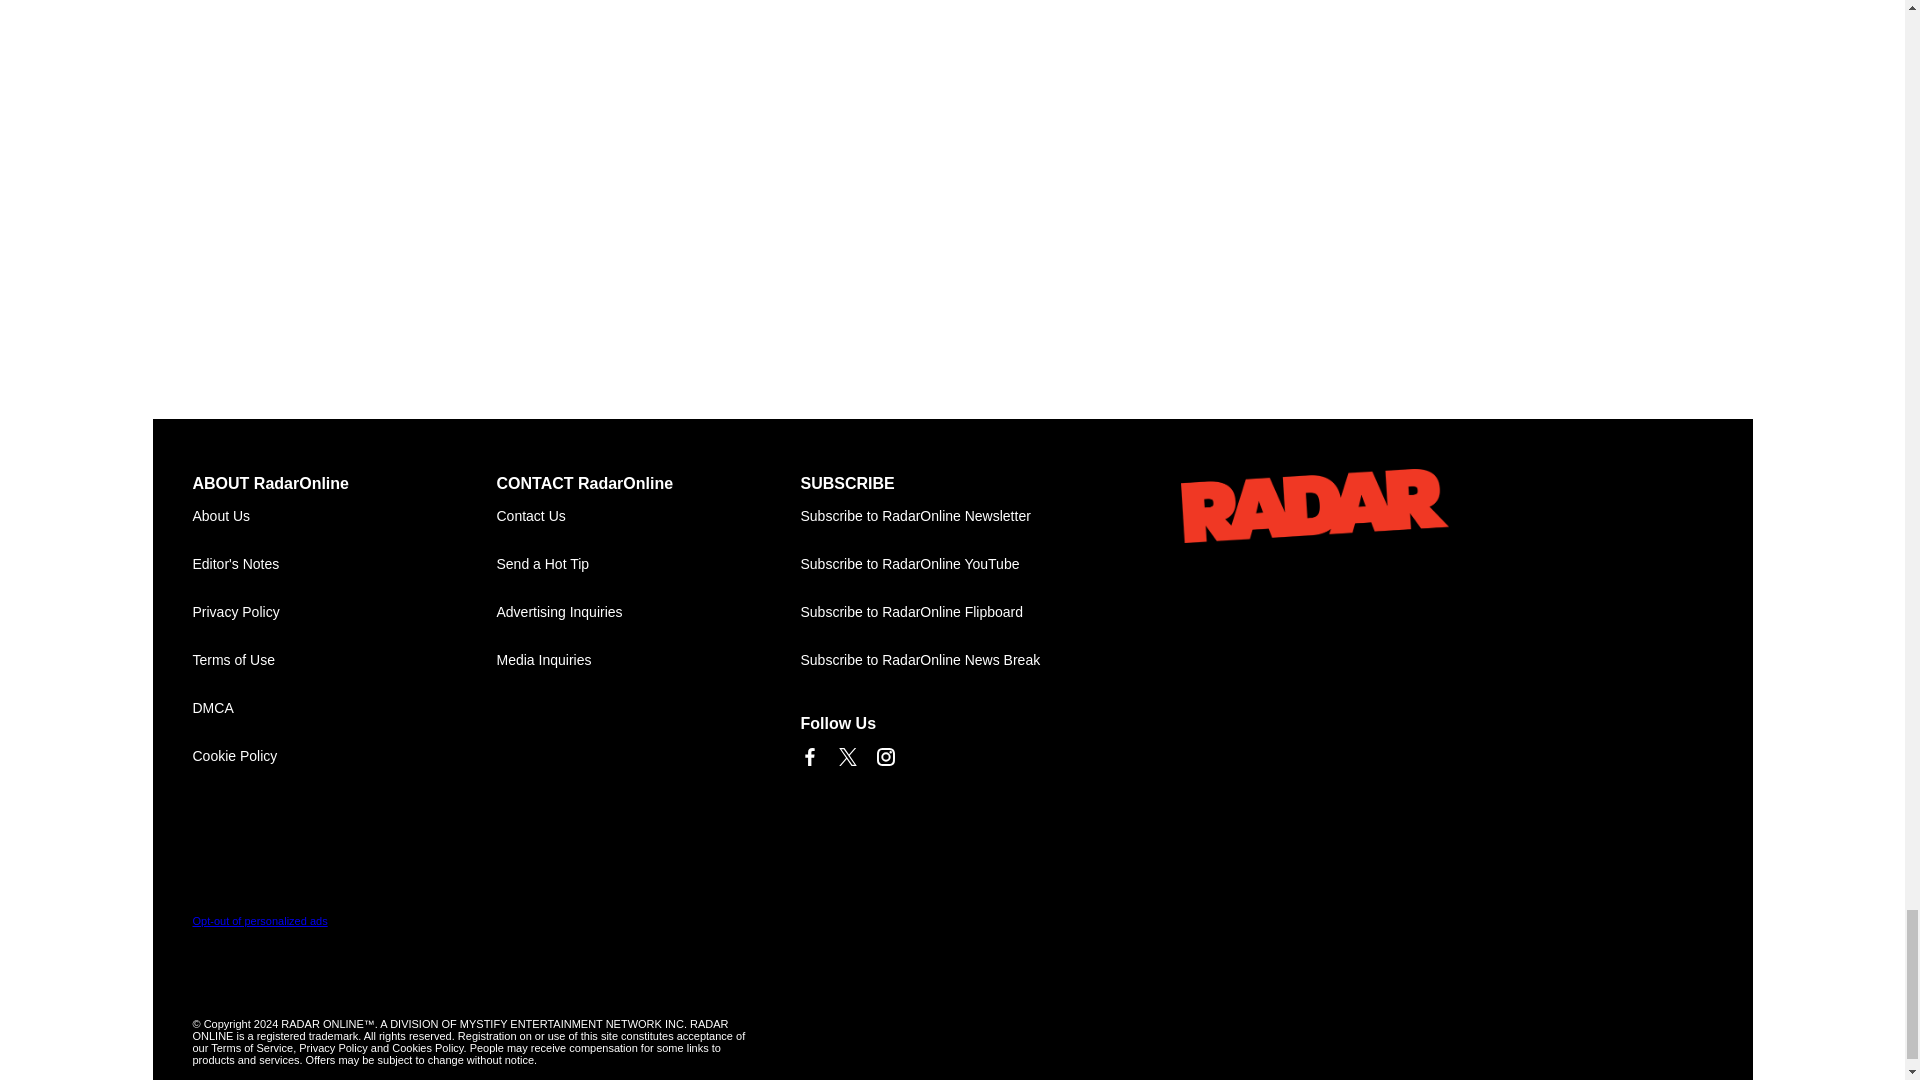  Describe the element at coordinates (648, 564) in the screenshot. I see `Send a Hot Tip` at that location.